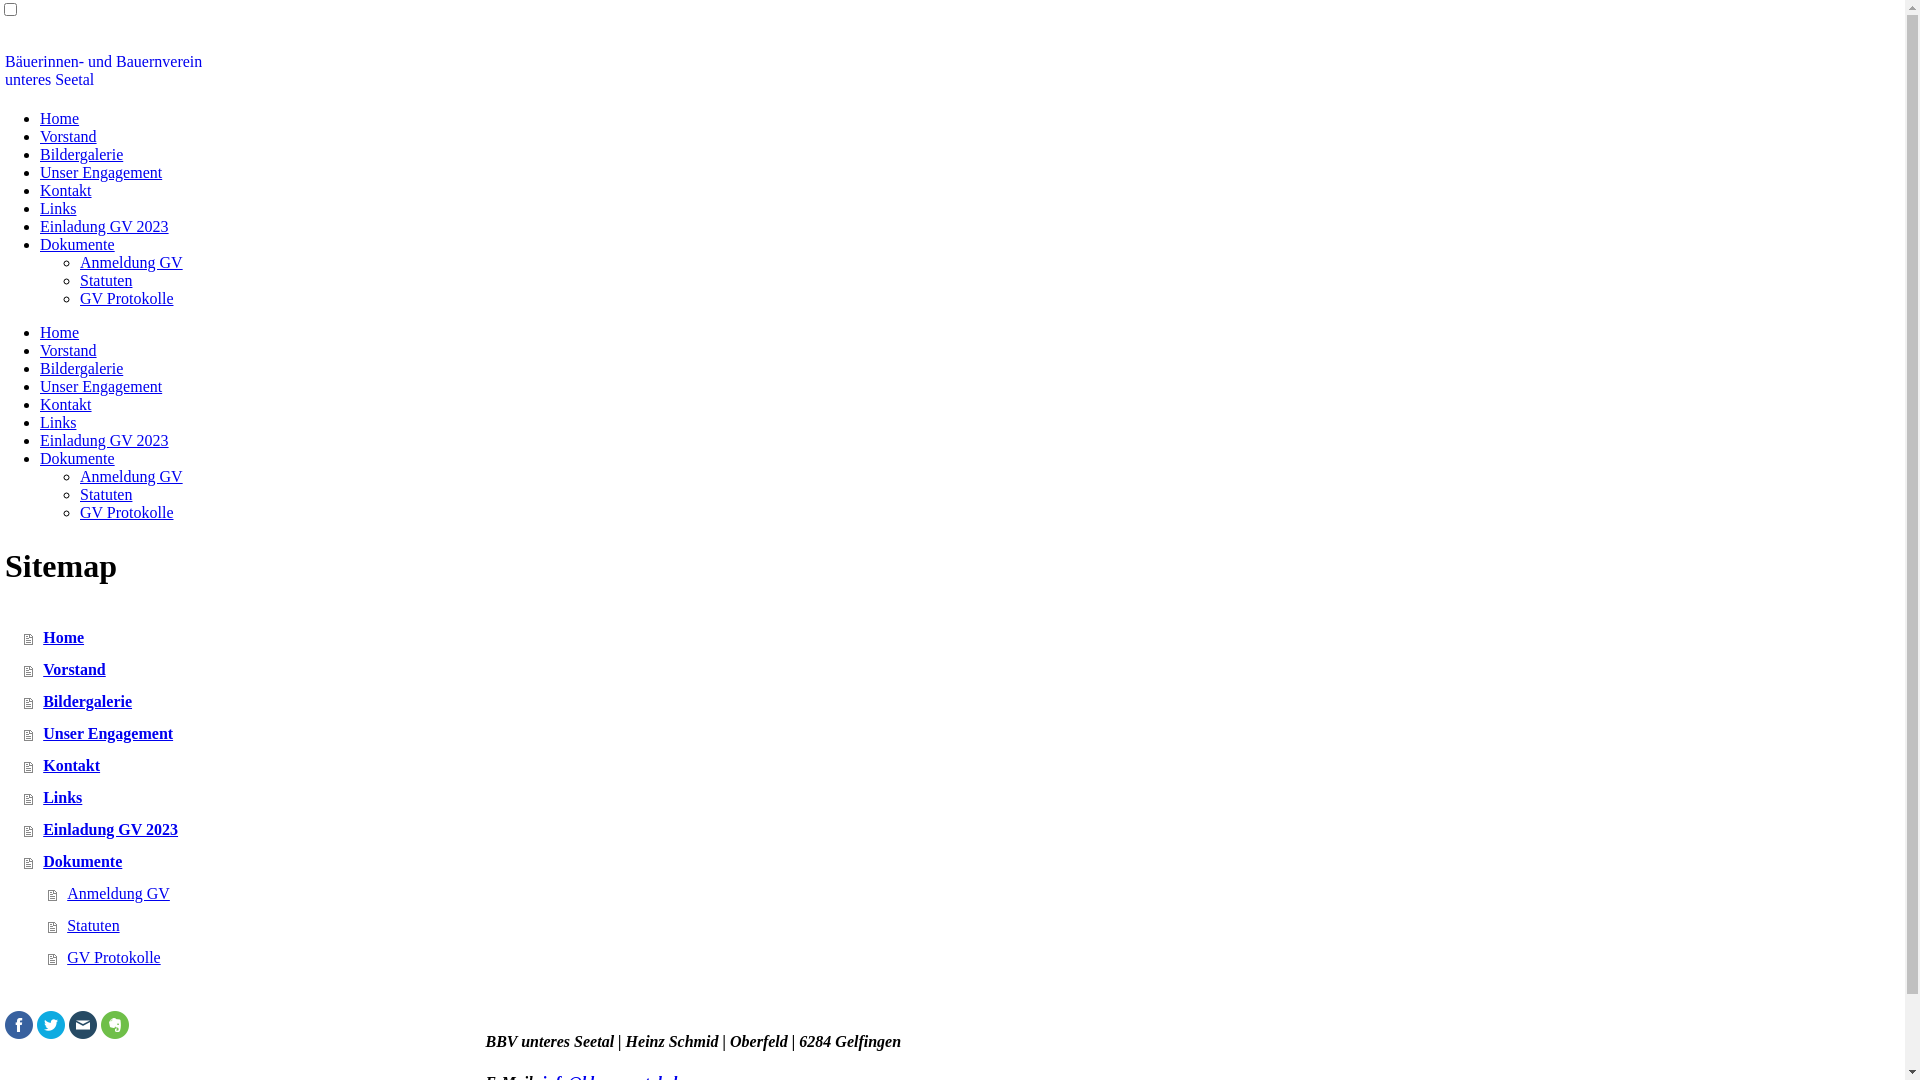 The width and height of the screenshot is (1920, 1080). Describe the element at coordinates (976, 958) in the screenshot. I see `GV Protokolle` at that location.